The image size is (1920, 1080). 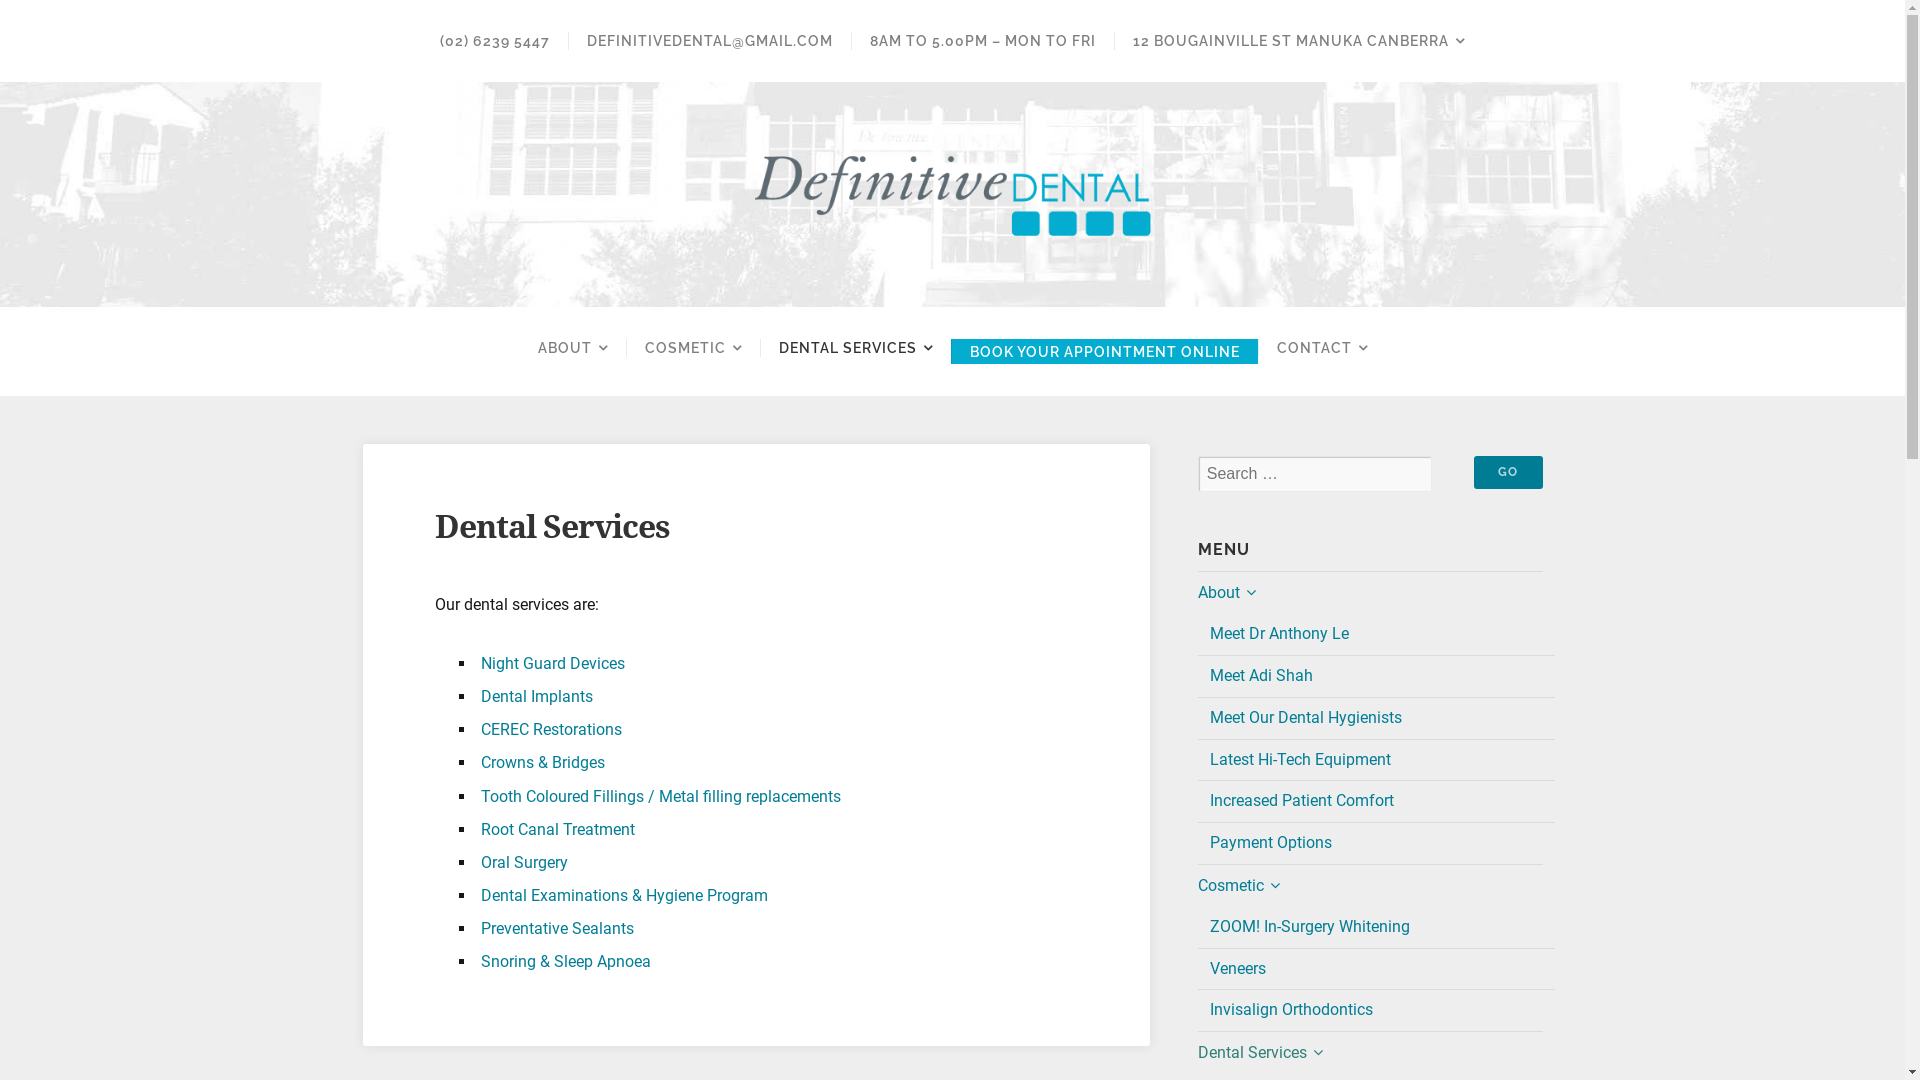 What do you see at coordinates (1370, 593) in the screenshot?
I see `About` at bounding box center [1370, 593].